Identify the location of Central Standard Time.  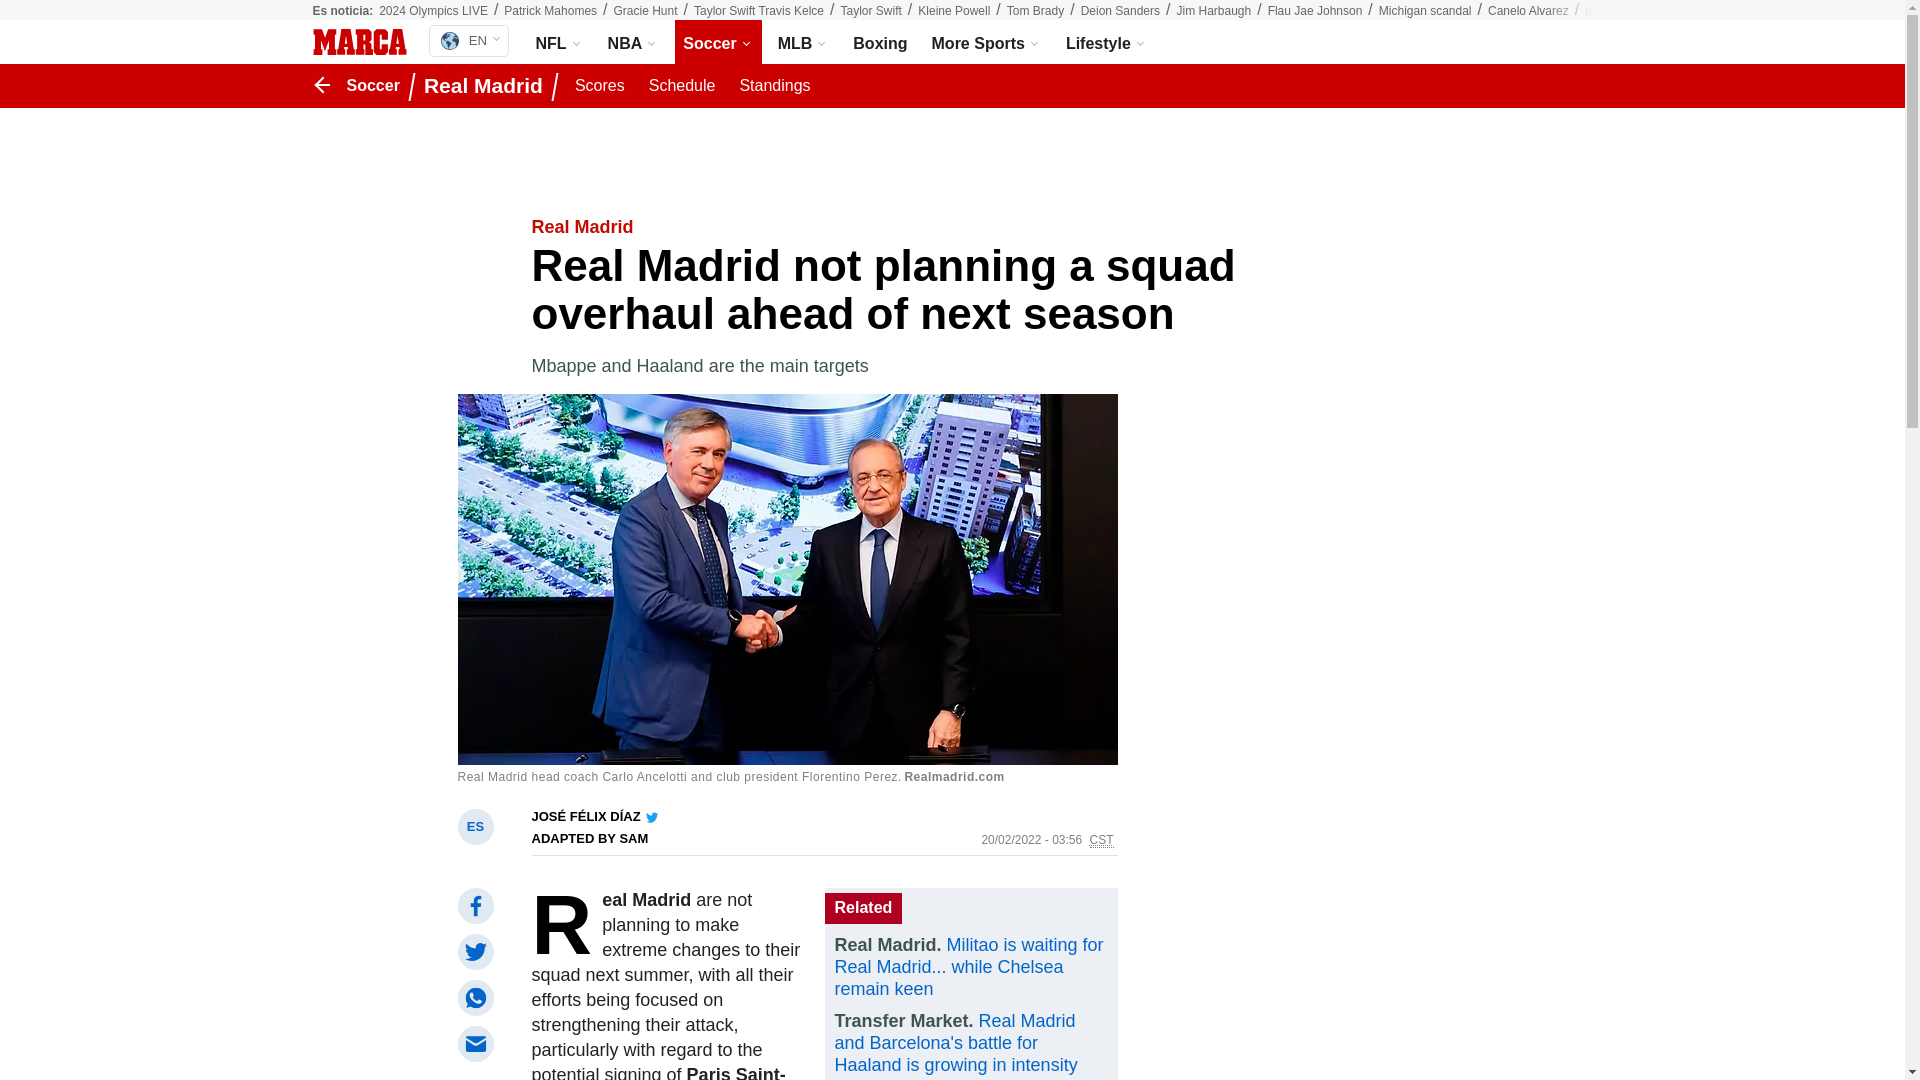
(1102, 840).